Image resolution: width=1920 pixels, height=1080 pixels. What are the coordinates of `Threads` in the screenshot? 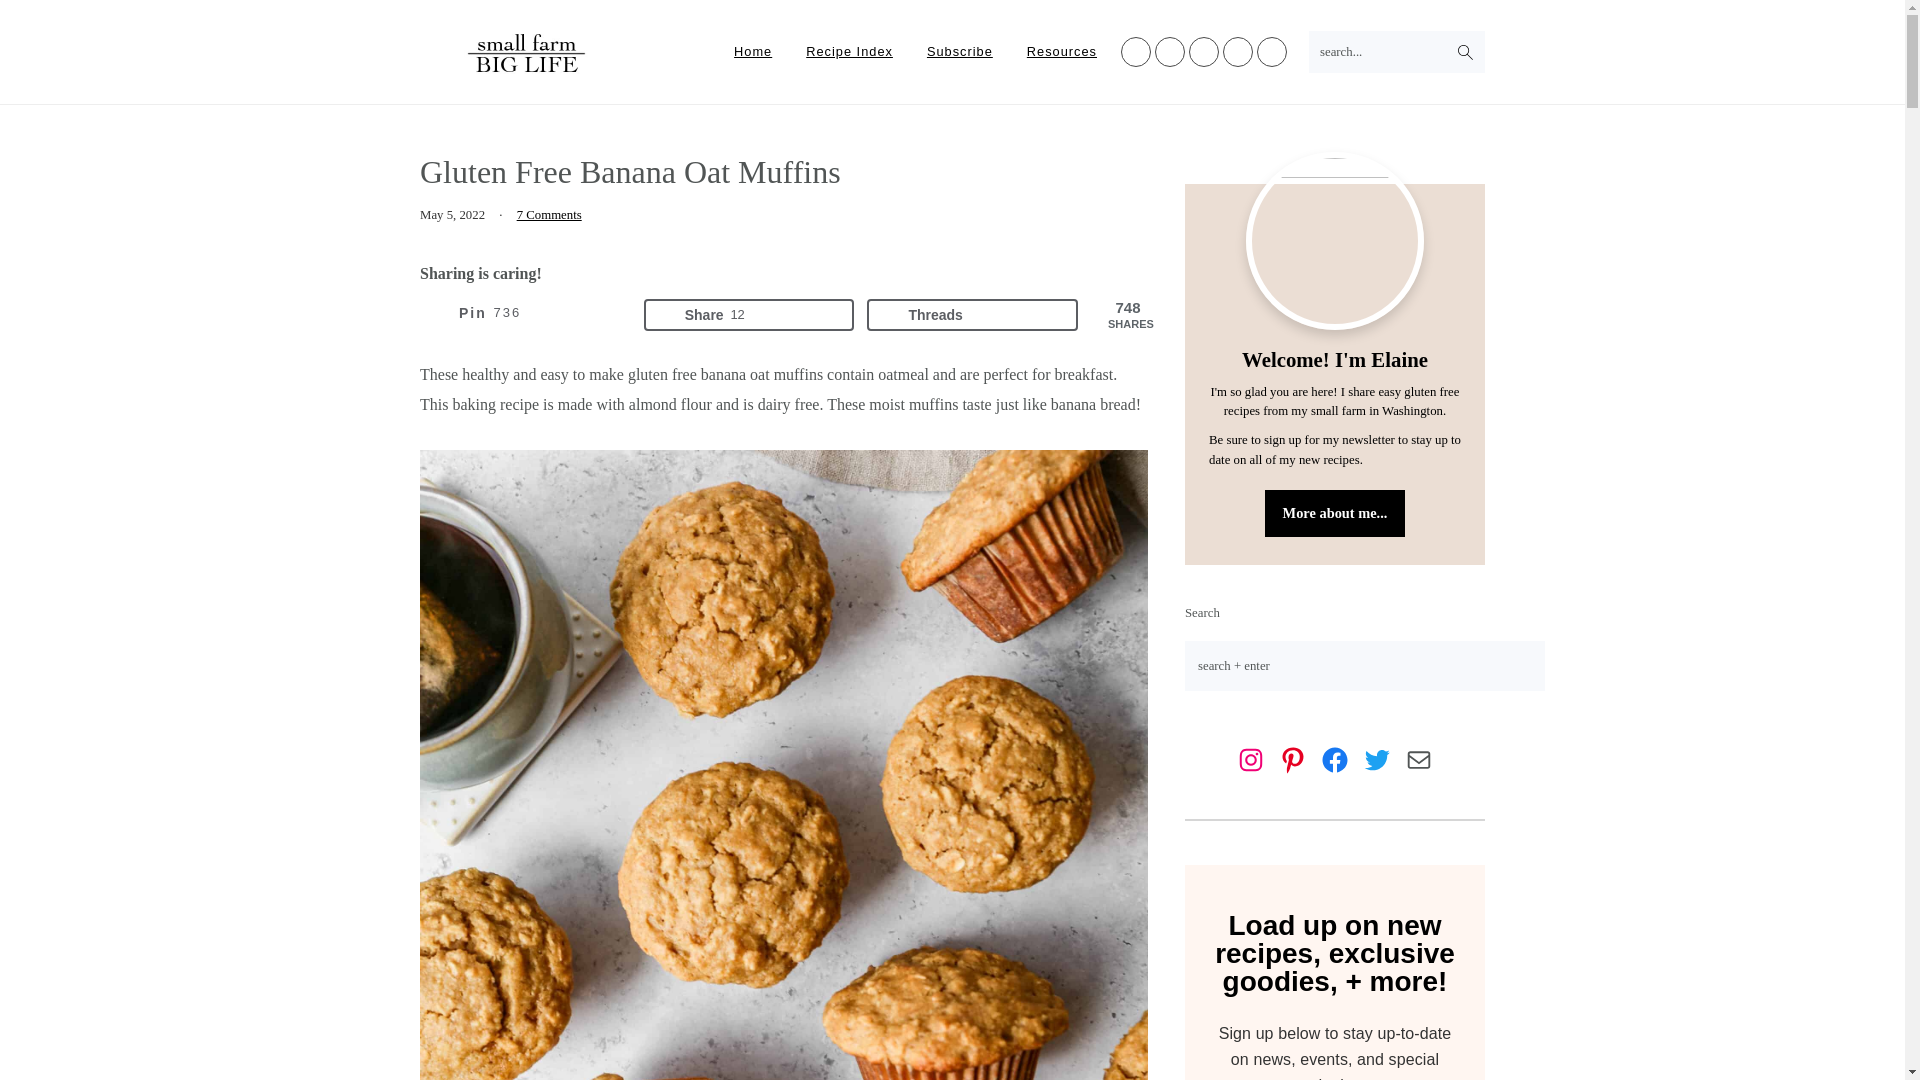 It's located at (748, 314).